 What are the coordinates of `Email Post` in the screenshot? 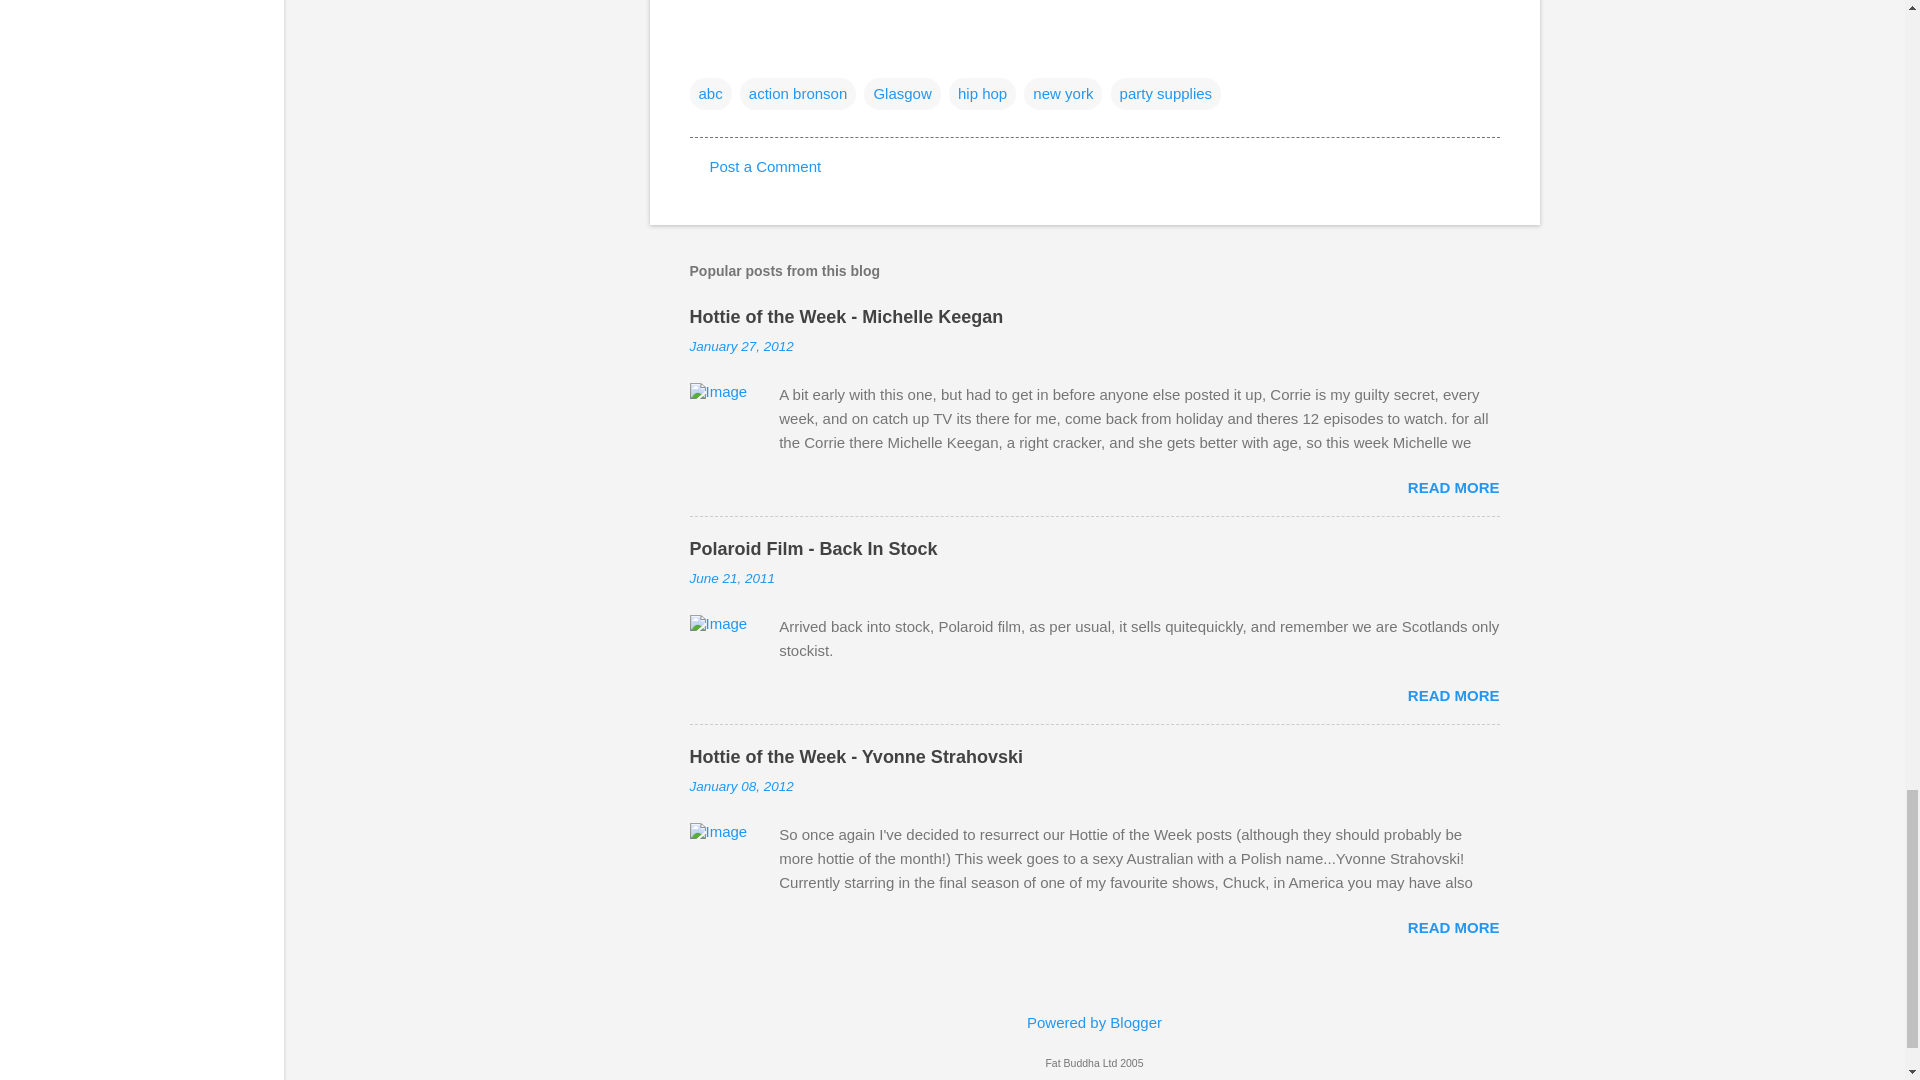 It's located at (702, 52).